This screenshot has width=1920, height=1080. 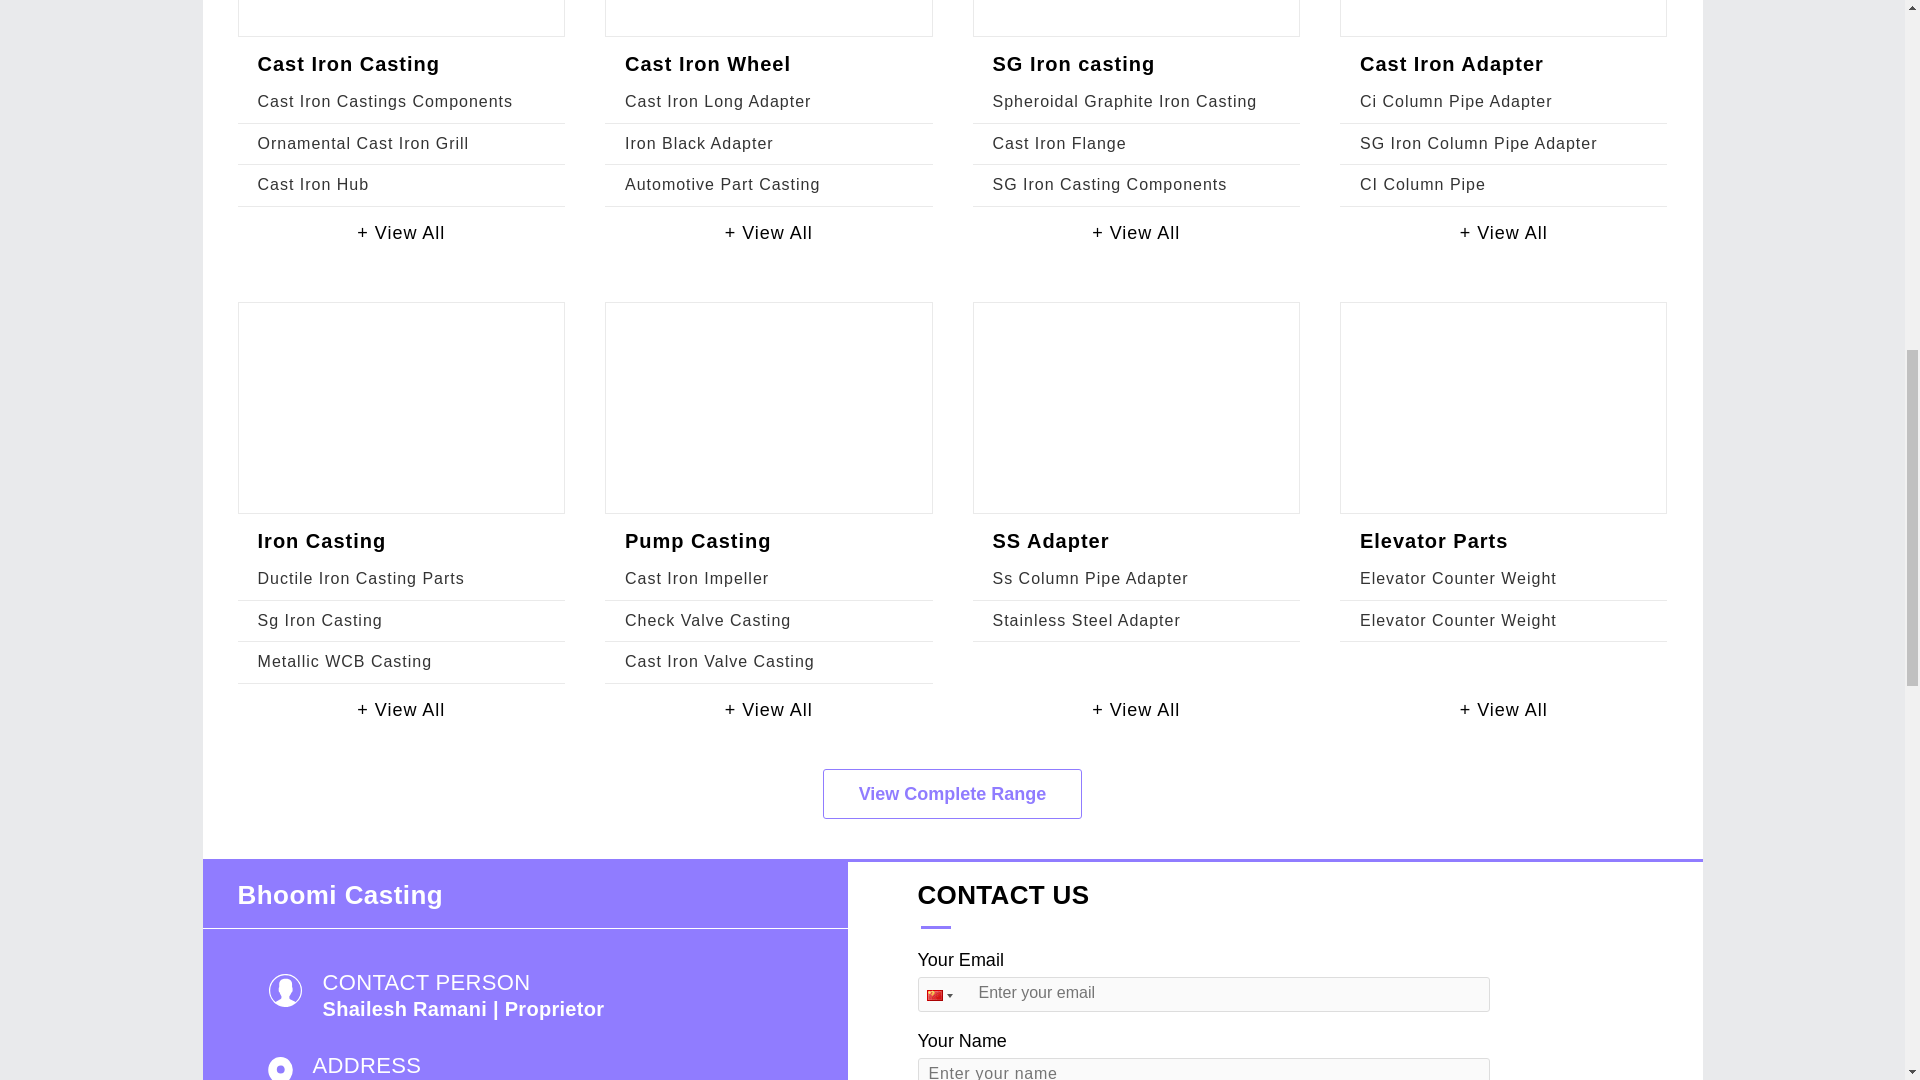 I want to click on SG Iron Casting Components, so click(x=1109, y=184).